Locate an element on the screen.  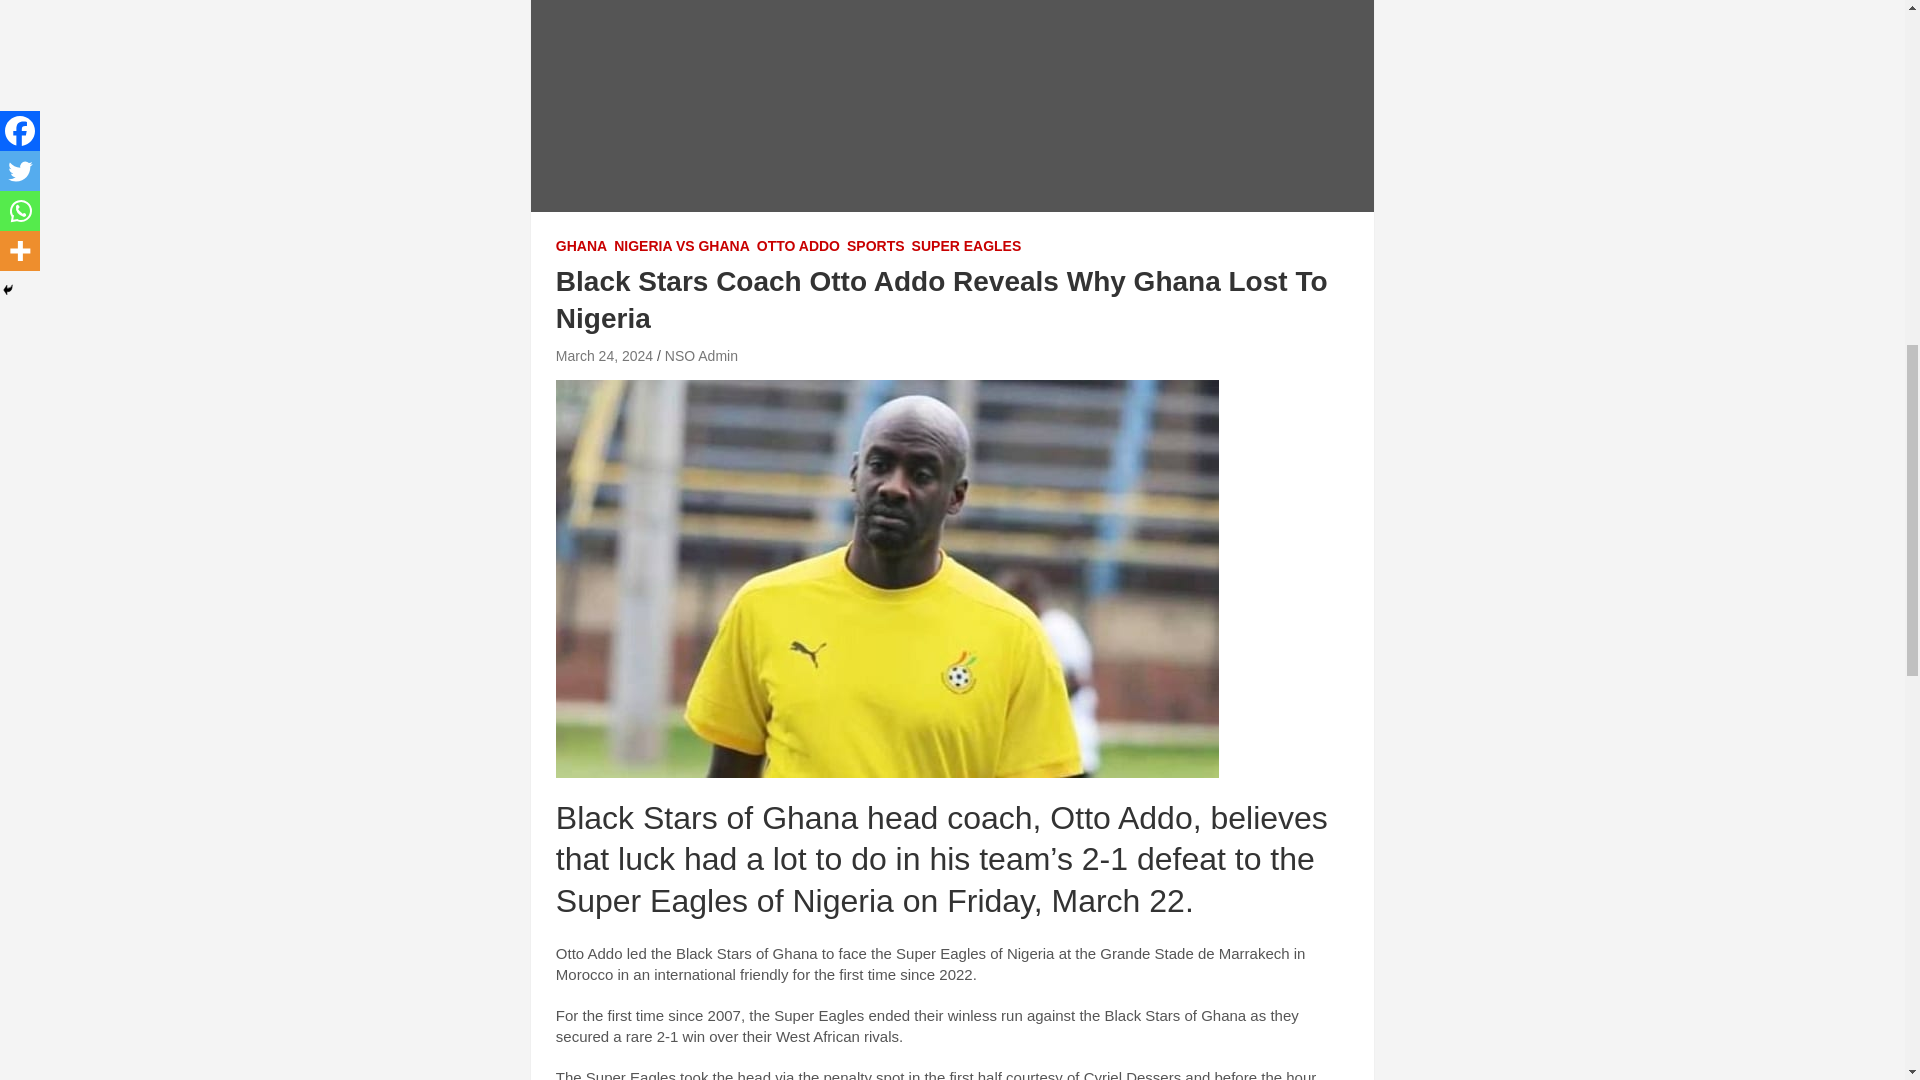
GHANA is located at coordinates (581, 246).